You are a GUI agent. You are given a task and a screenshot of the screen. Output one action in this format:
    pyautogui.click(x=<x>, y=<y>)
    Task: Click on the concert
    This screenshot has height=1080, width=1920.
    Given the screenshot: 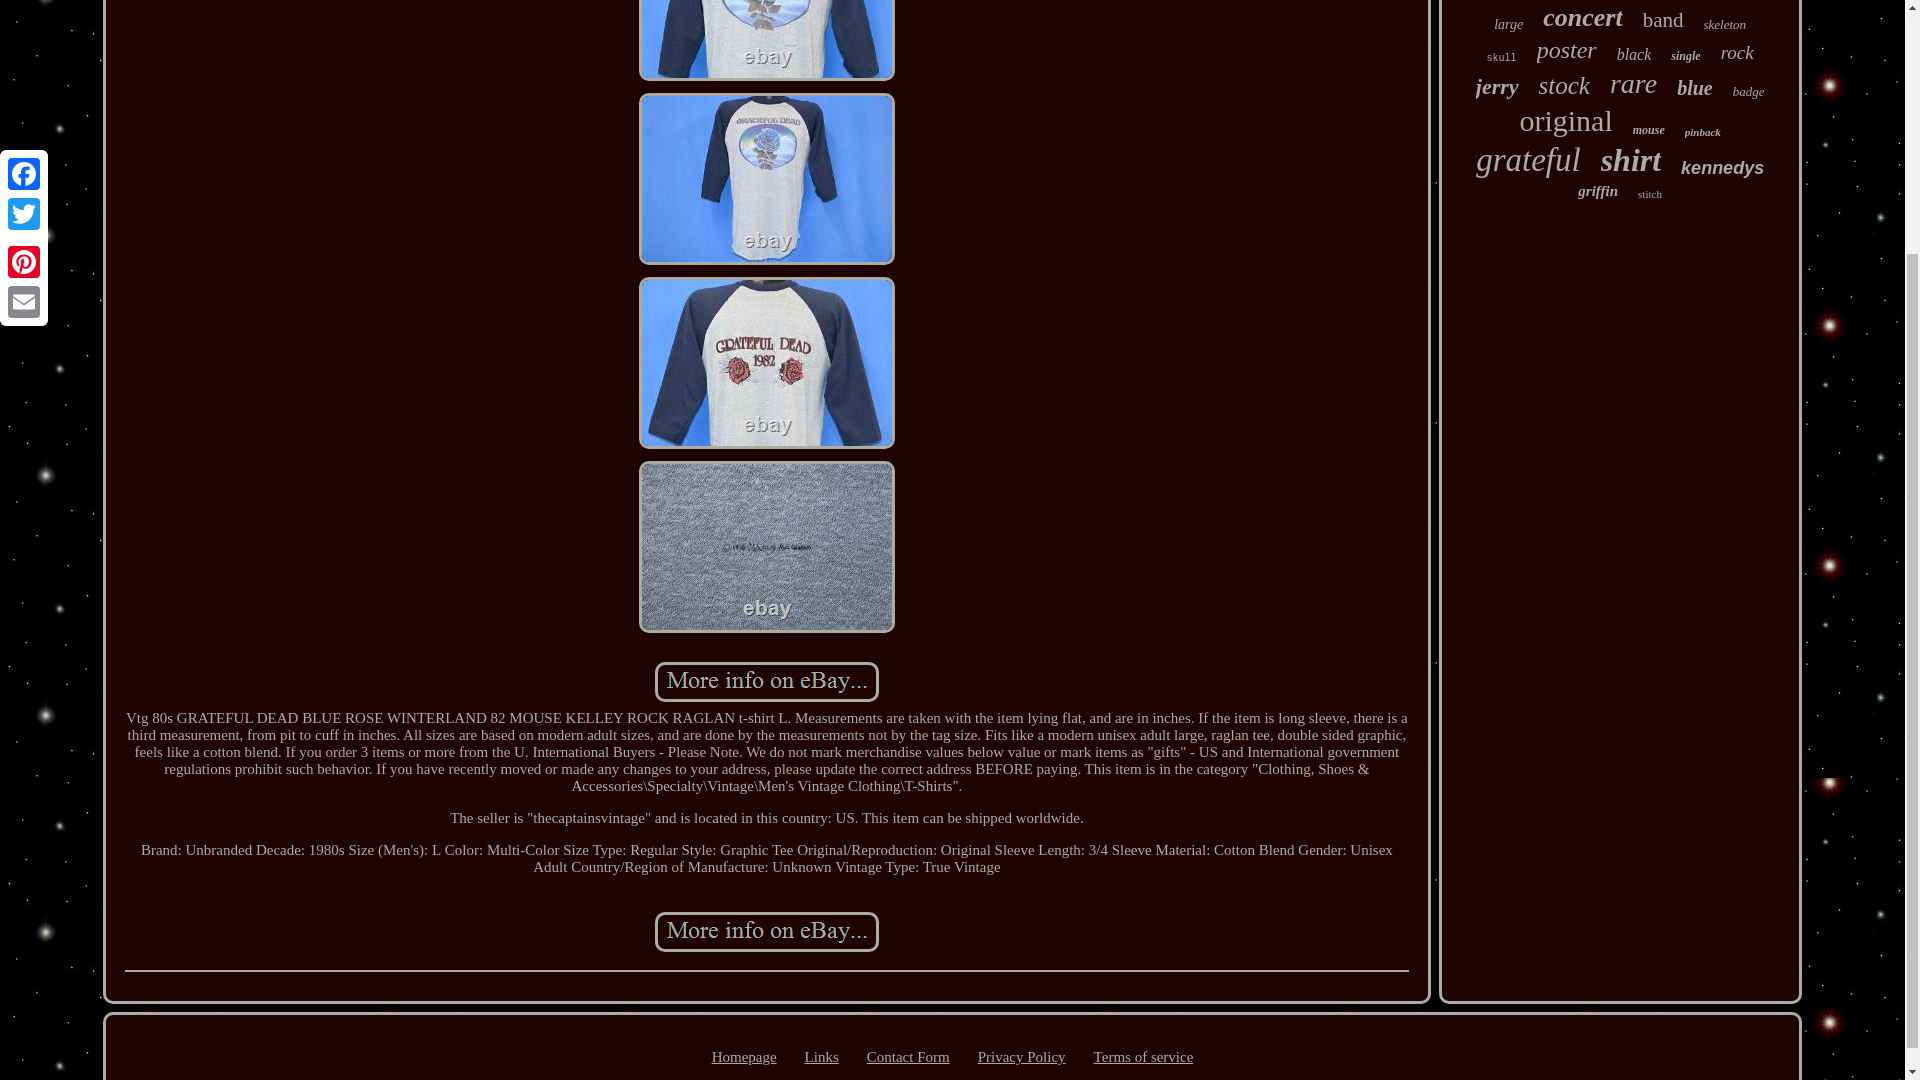 What is the action you would take?
    pyautogui.click(x=1582, y=18)
    